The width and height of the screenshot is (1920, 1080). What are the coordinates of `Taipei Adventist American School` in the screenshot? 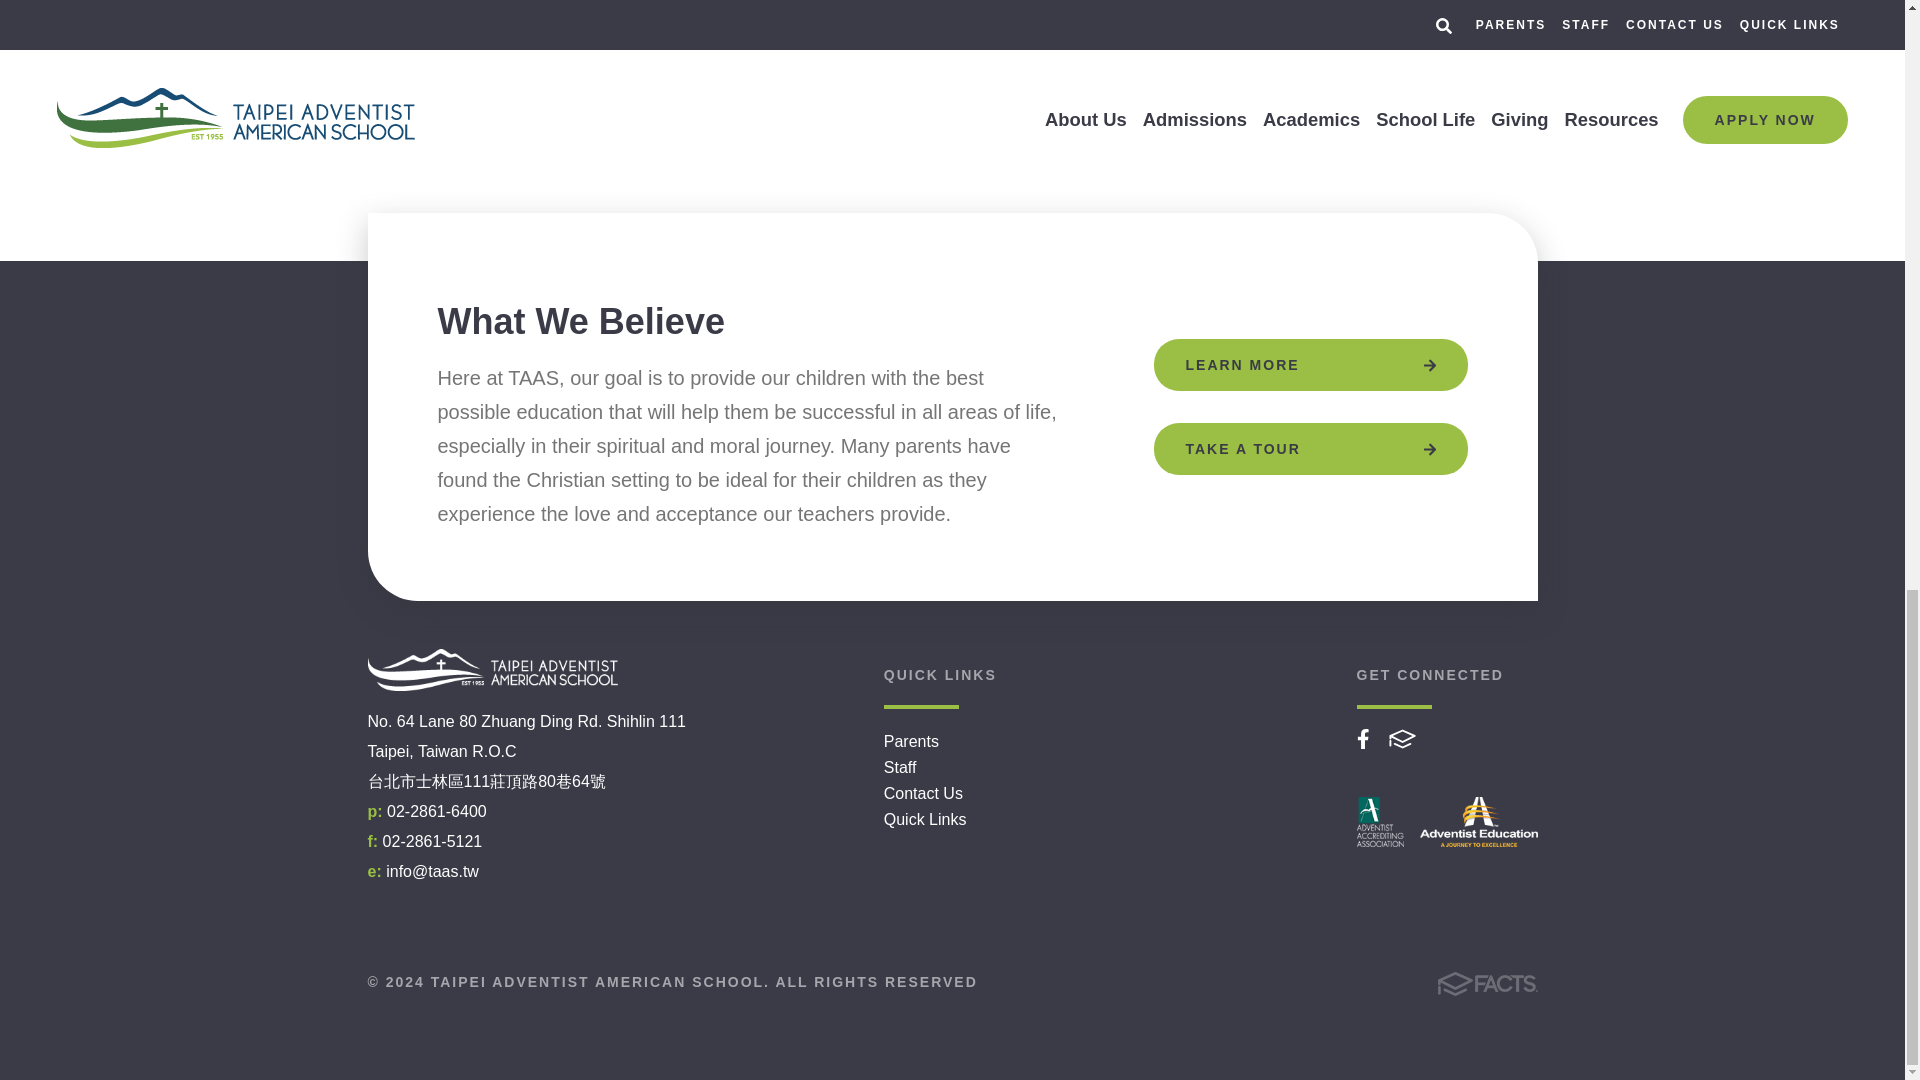 It's located at (493, 670).